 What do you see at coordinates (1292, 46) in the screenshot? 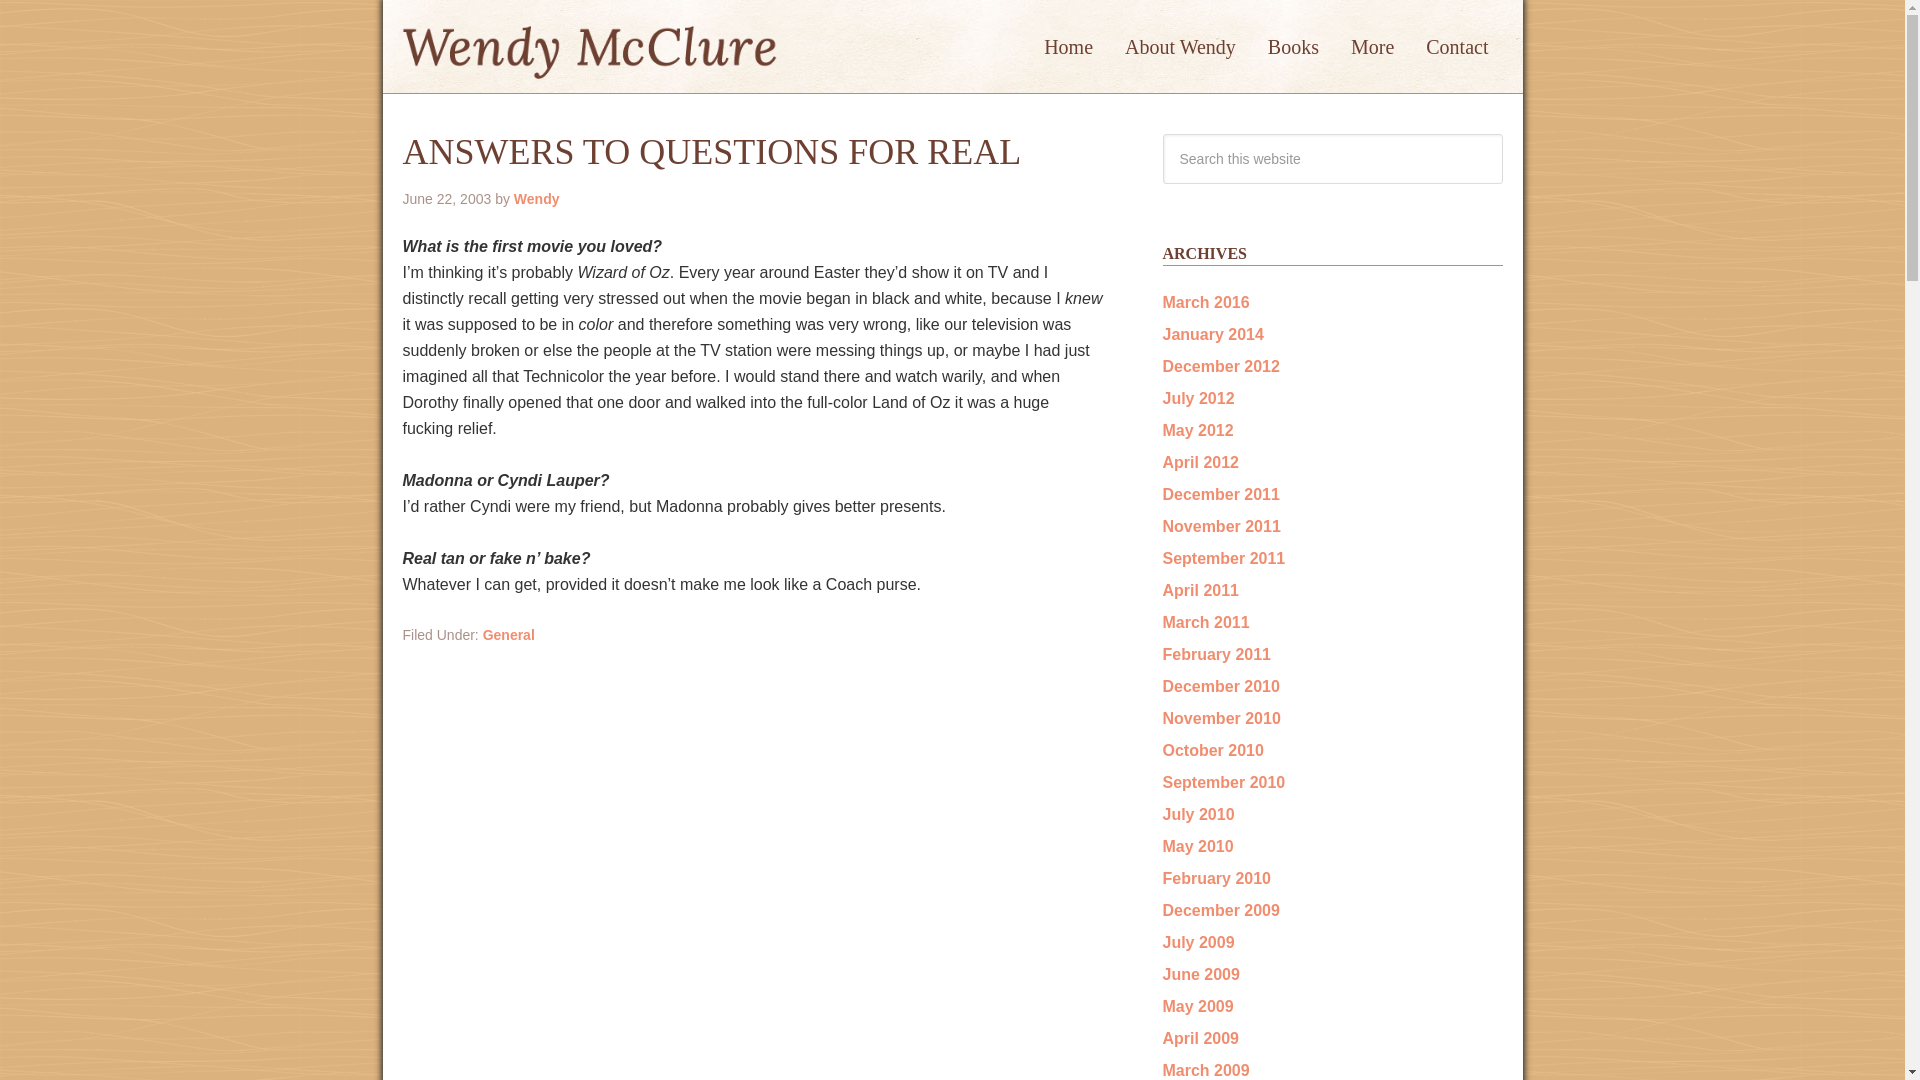
I see `Books` at bounding box center [1292, 46].